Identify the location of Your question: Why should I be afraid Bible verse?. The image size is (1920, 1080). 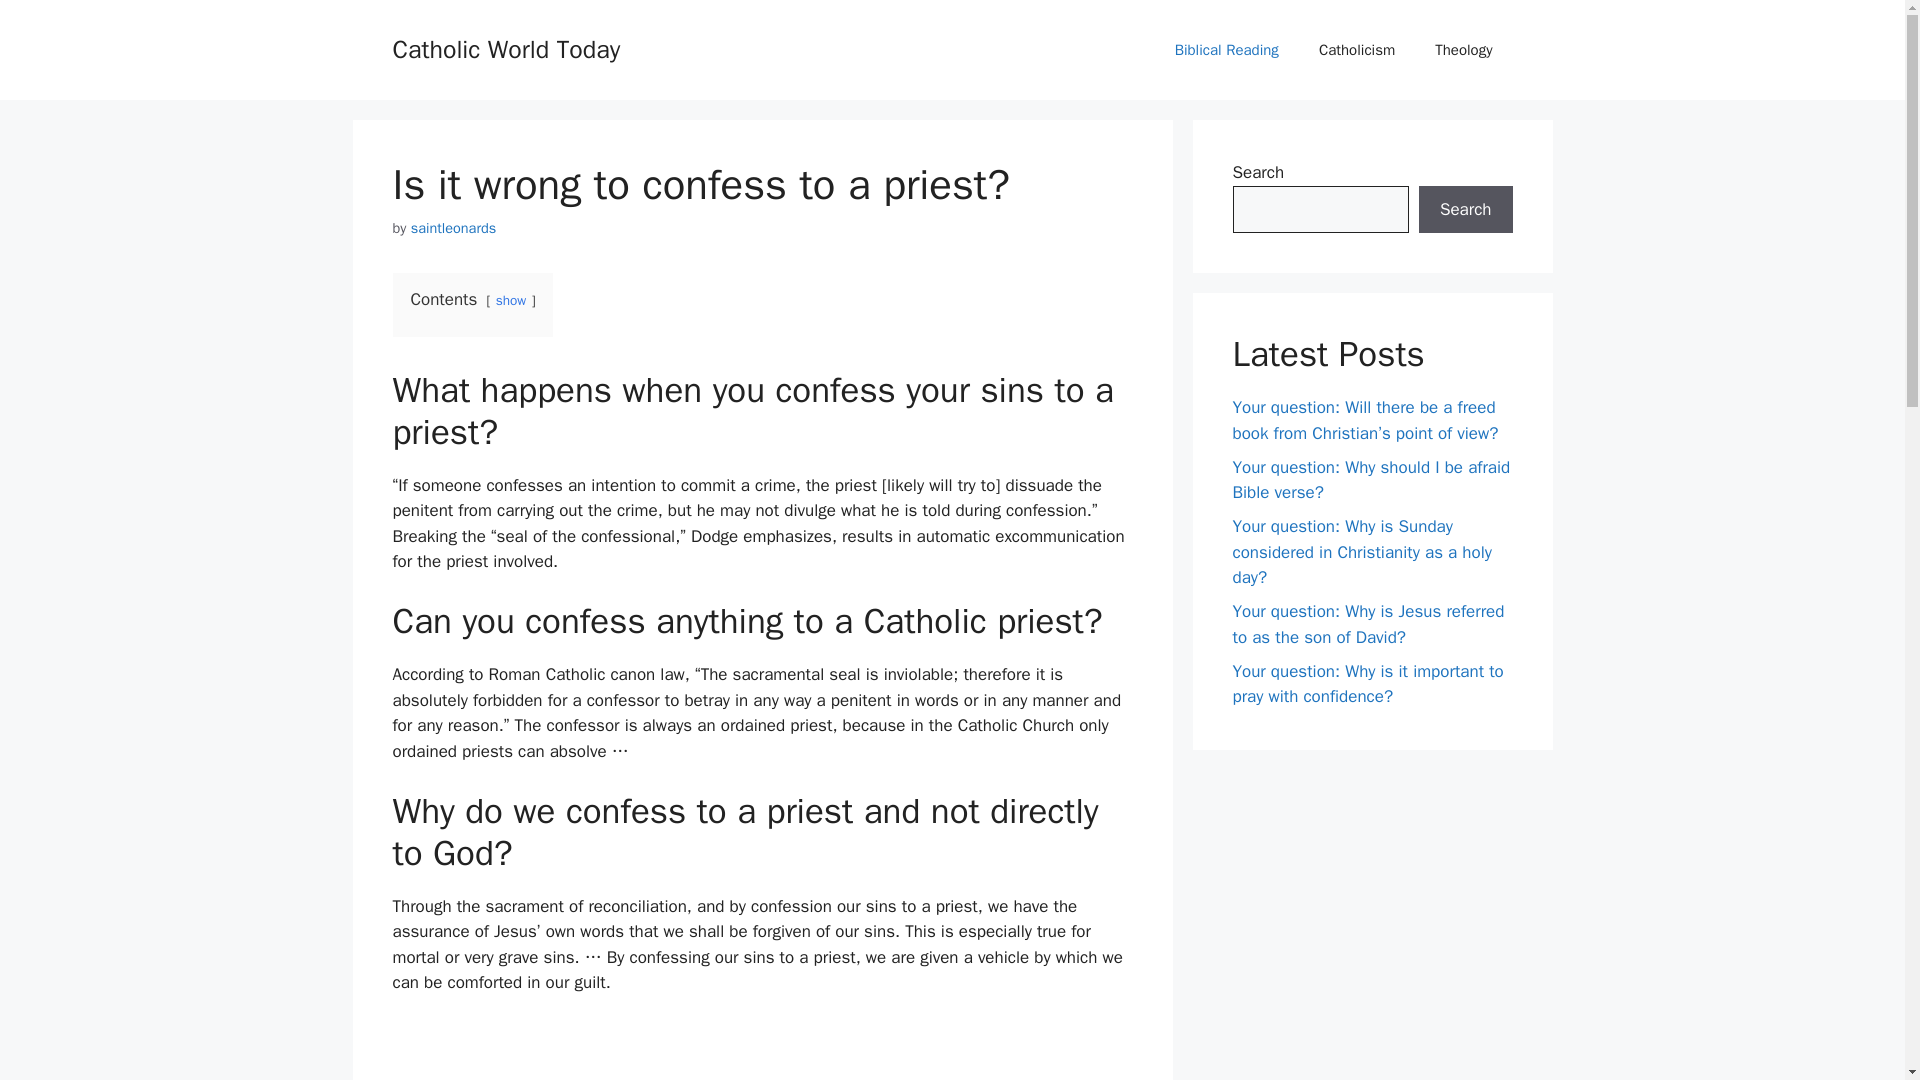
(1370, 479).